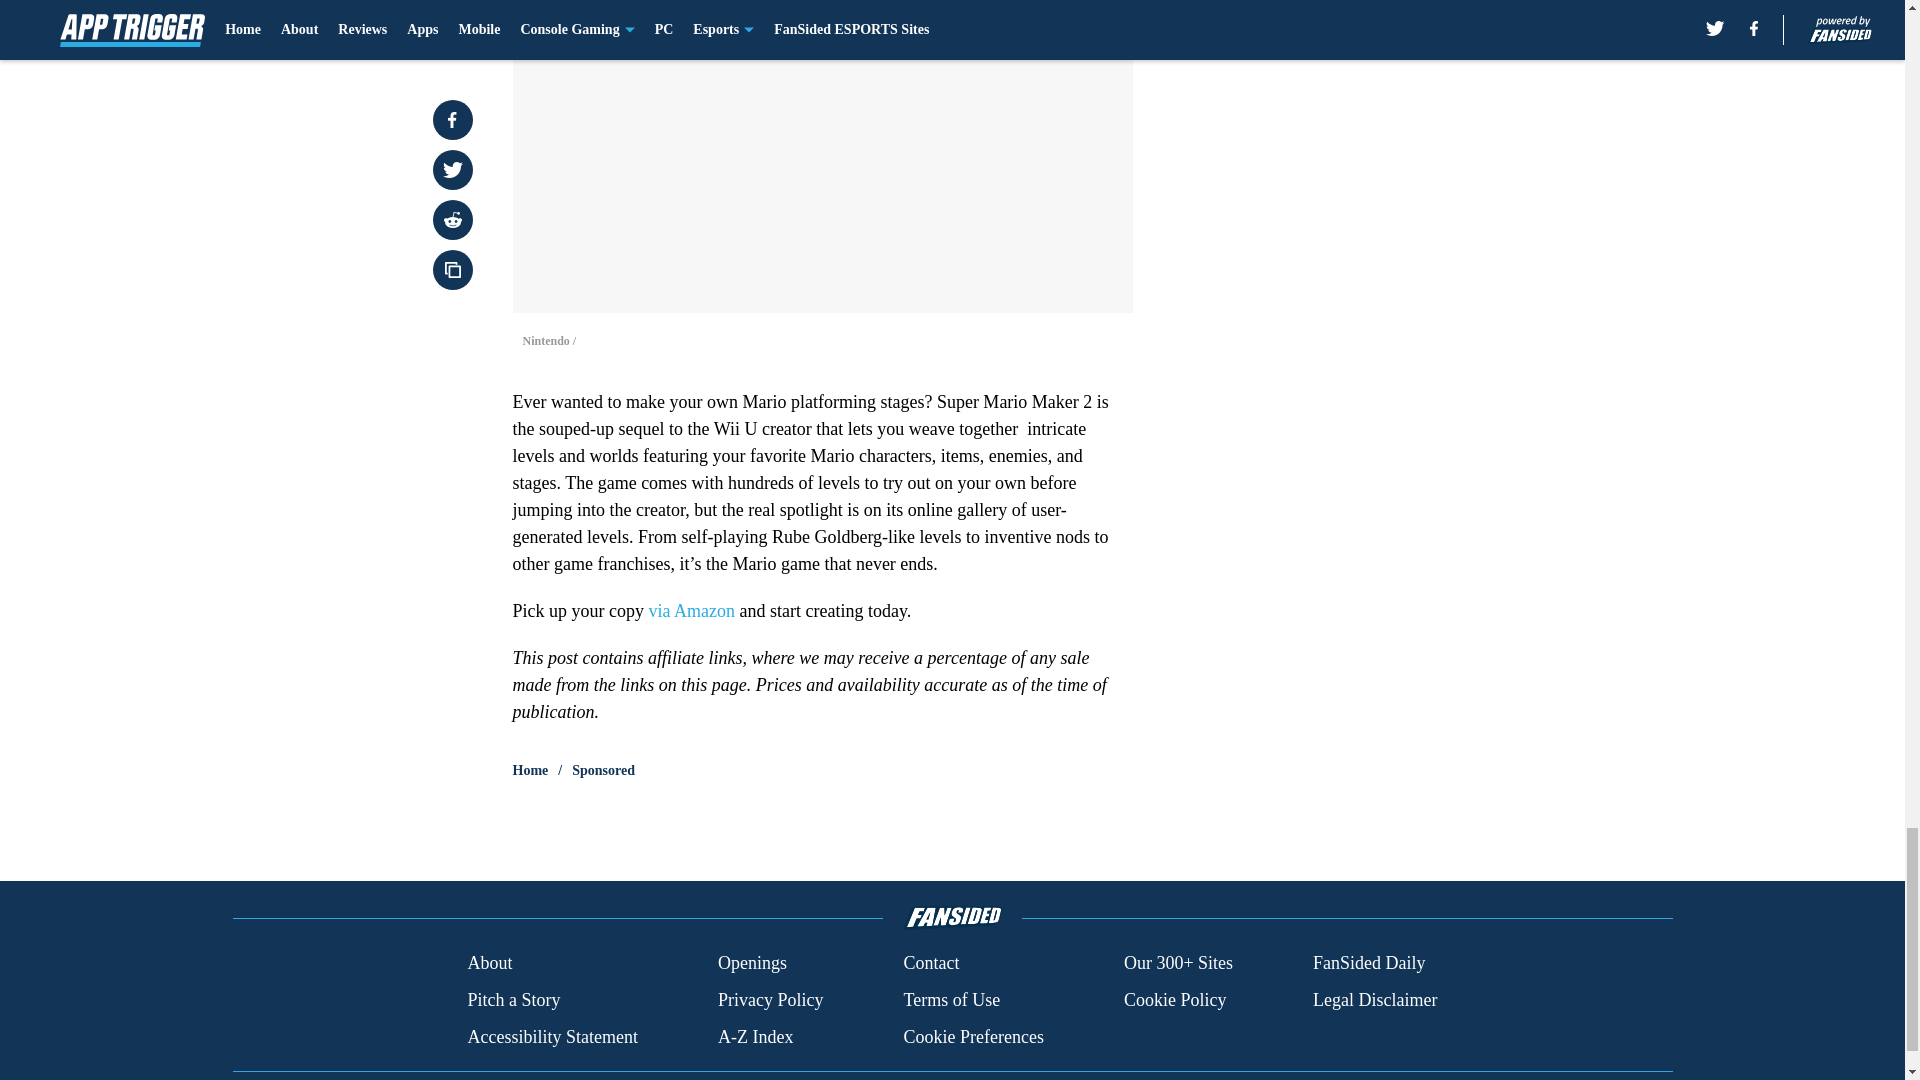 The width and height of the screenshot is (1920, 1080). I want to click on Sponsored, so click(604, 770).